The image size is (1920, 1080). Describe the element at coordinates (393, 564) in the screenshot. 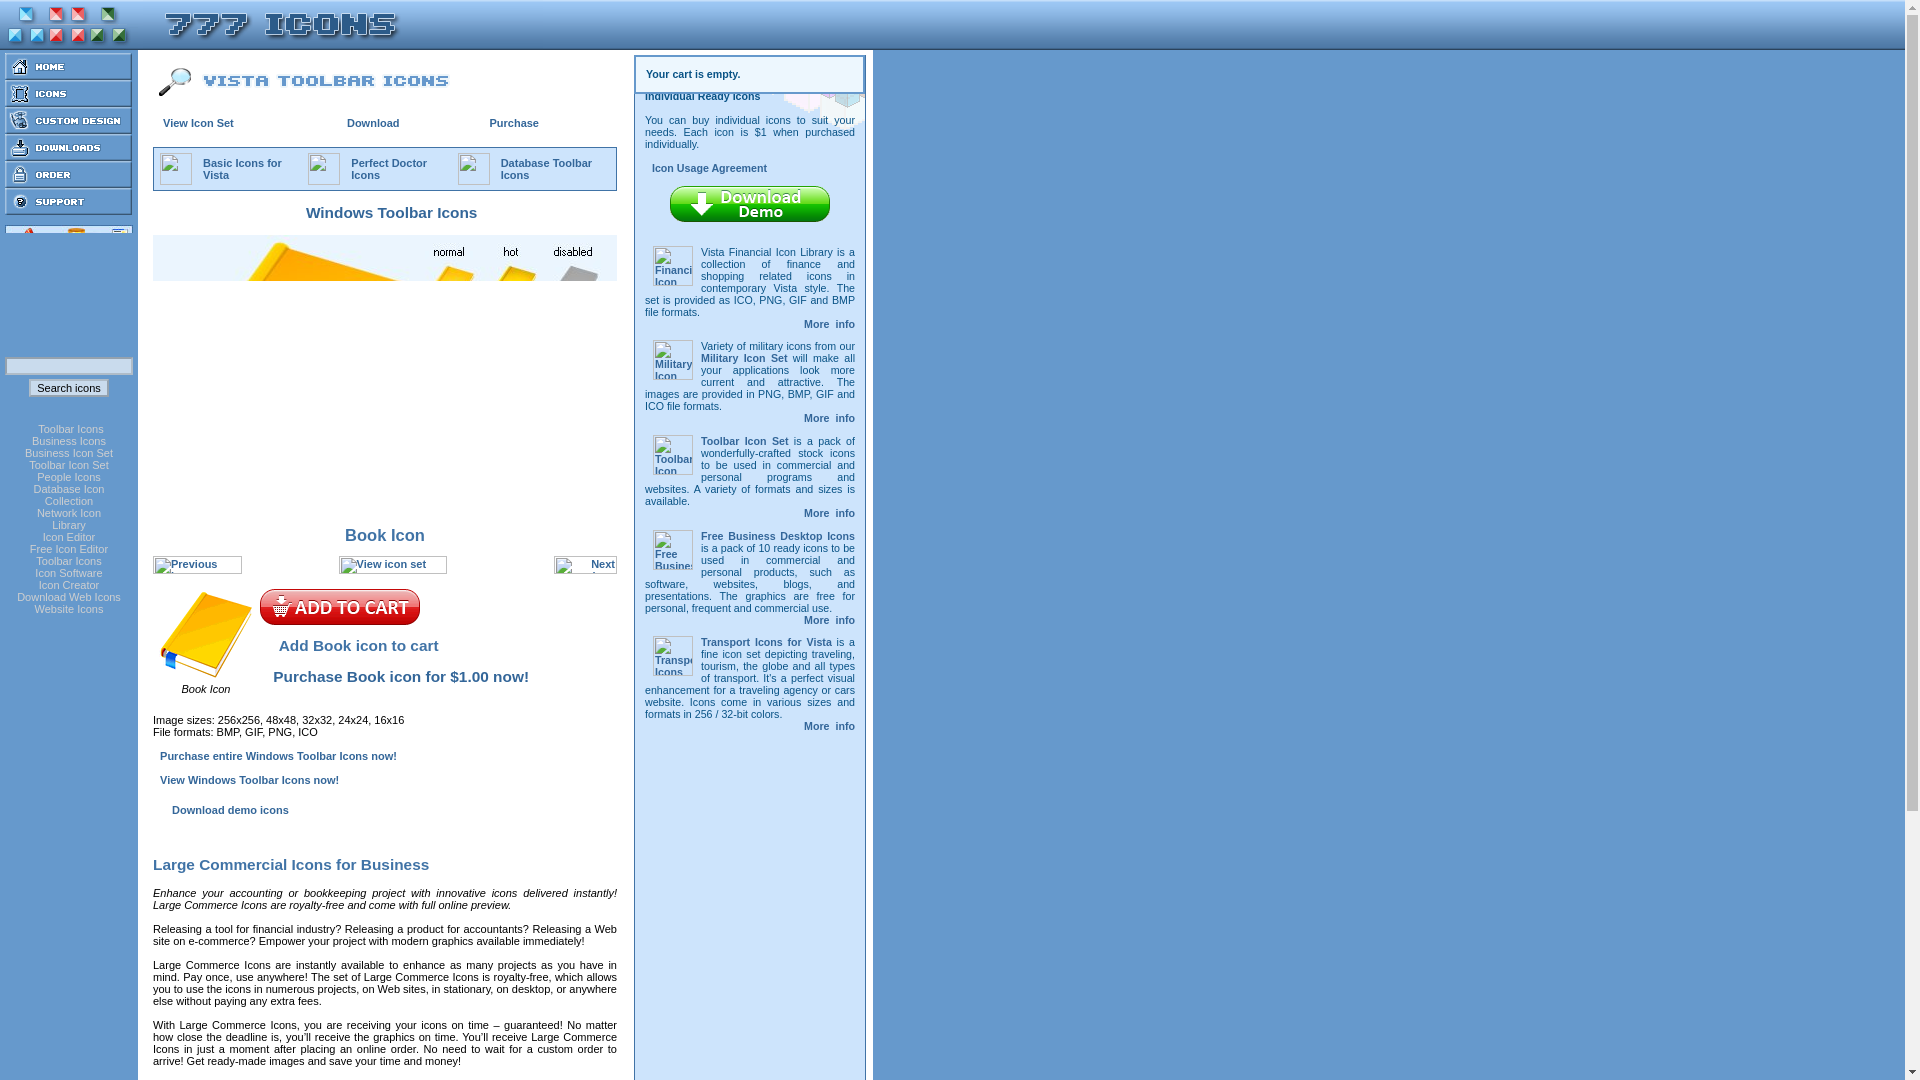

I see `View Icons` at that location.